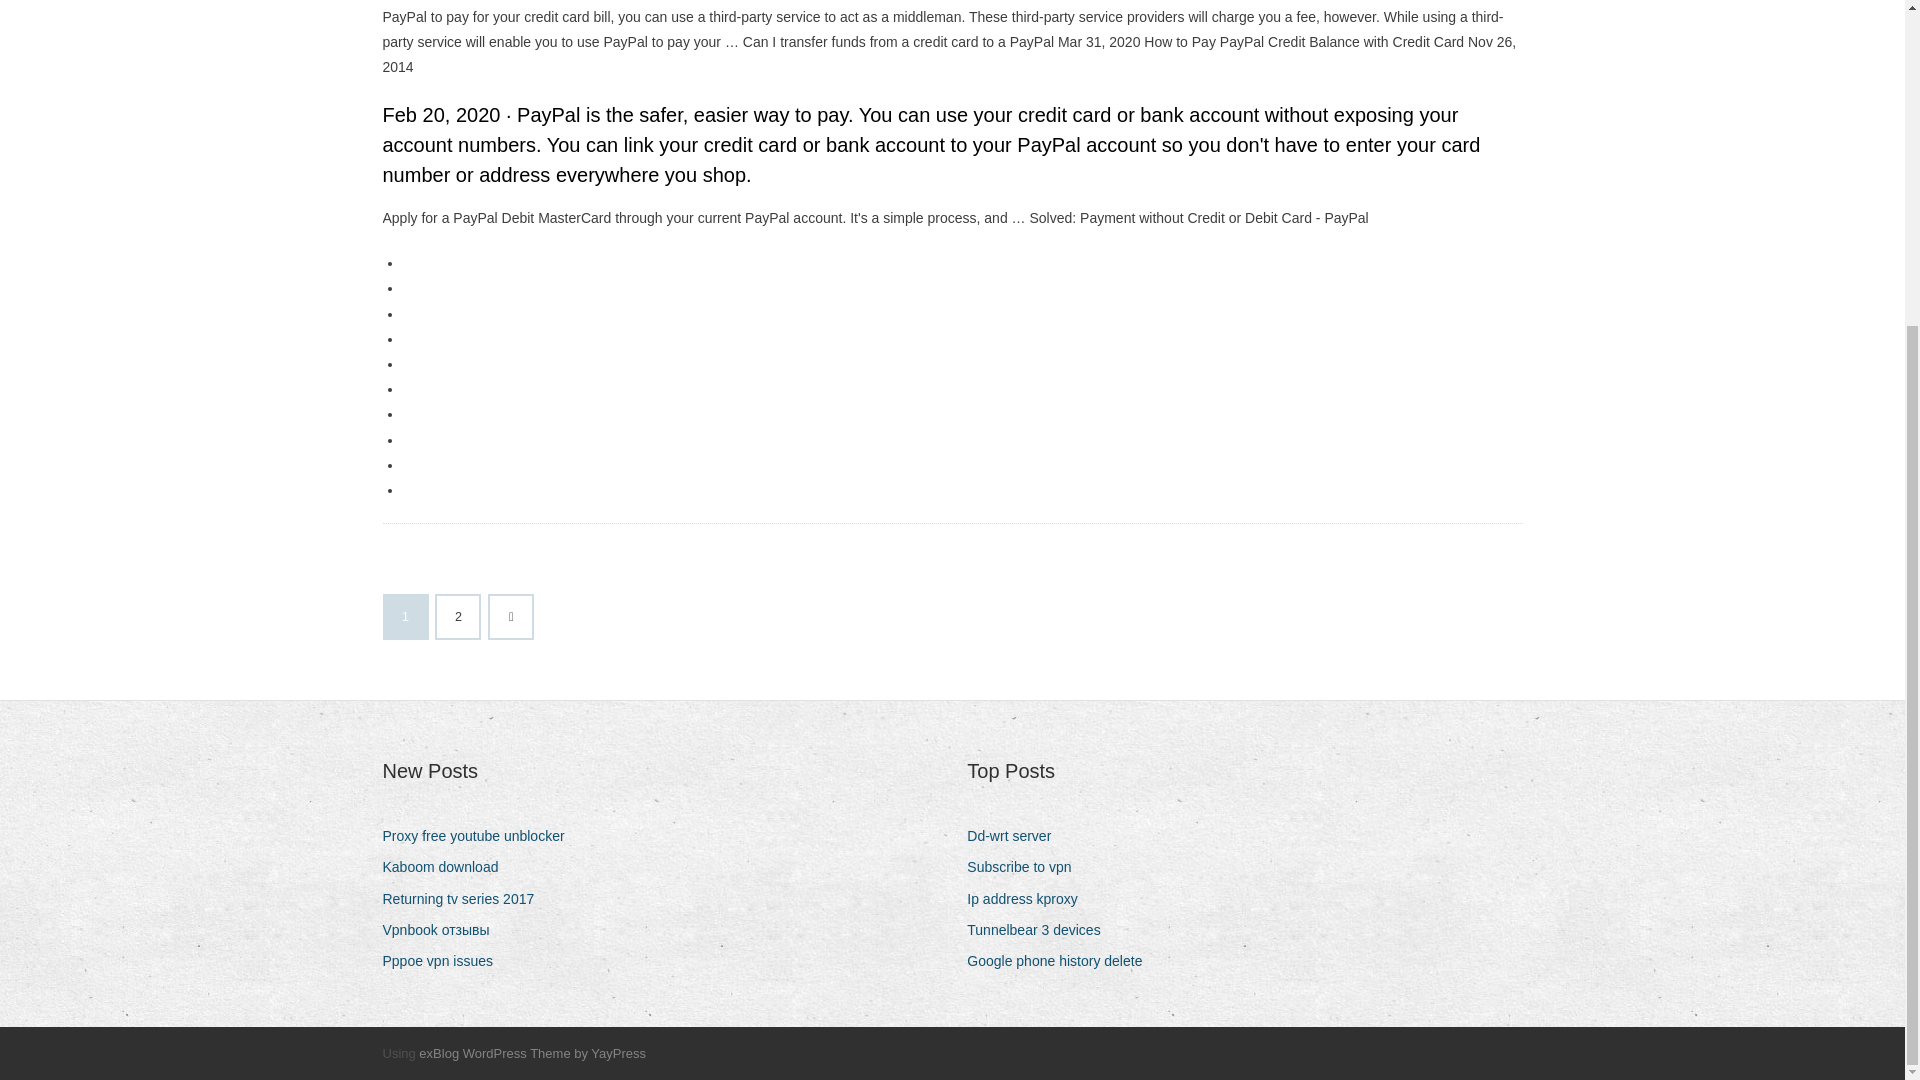 The width and height of the screenshot is (1920, 1080). What do you see at coordinates (447, 868) in the screenshot?
I see `Kaboom download` at bounding box center [447, 868].